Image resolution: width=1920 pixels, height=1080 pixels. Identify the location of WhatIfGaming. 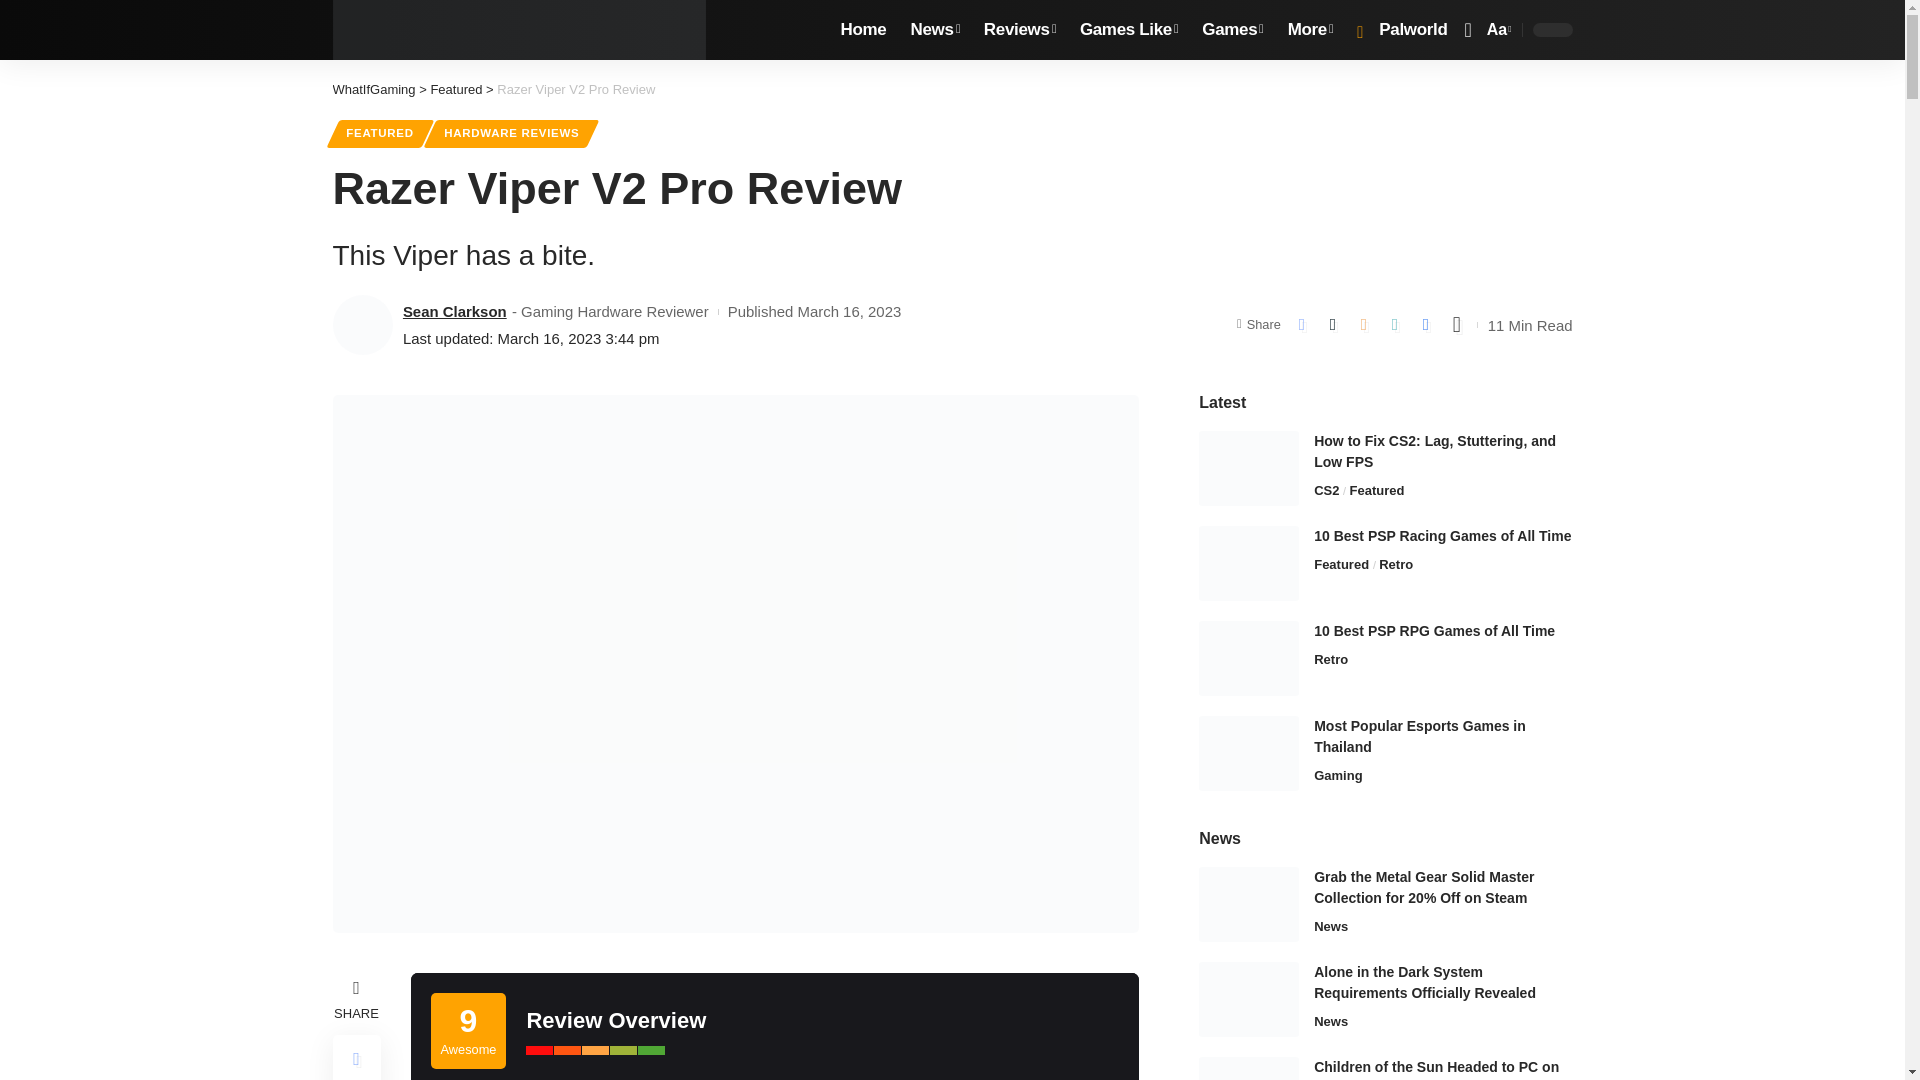
(519, 30).